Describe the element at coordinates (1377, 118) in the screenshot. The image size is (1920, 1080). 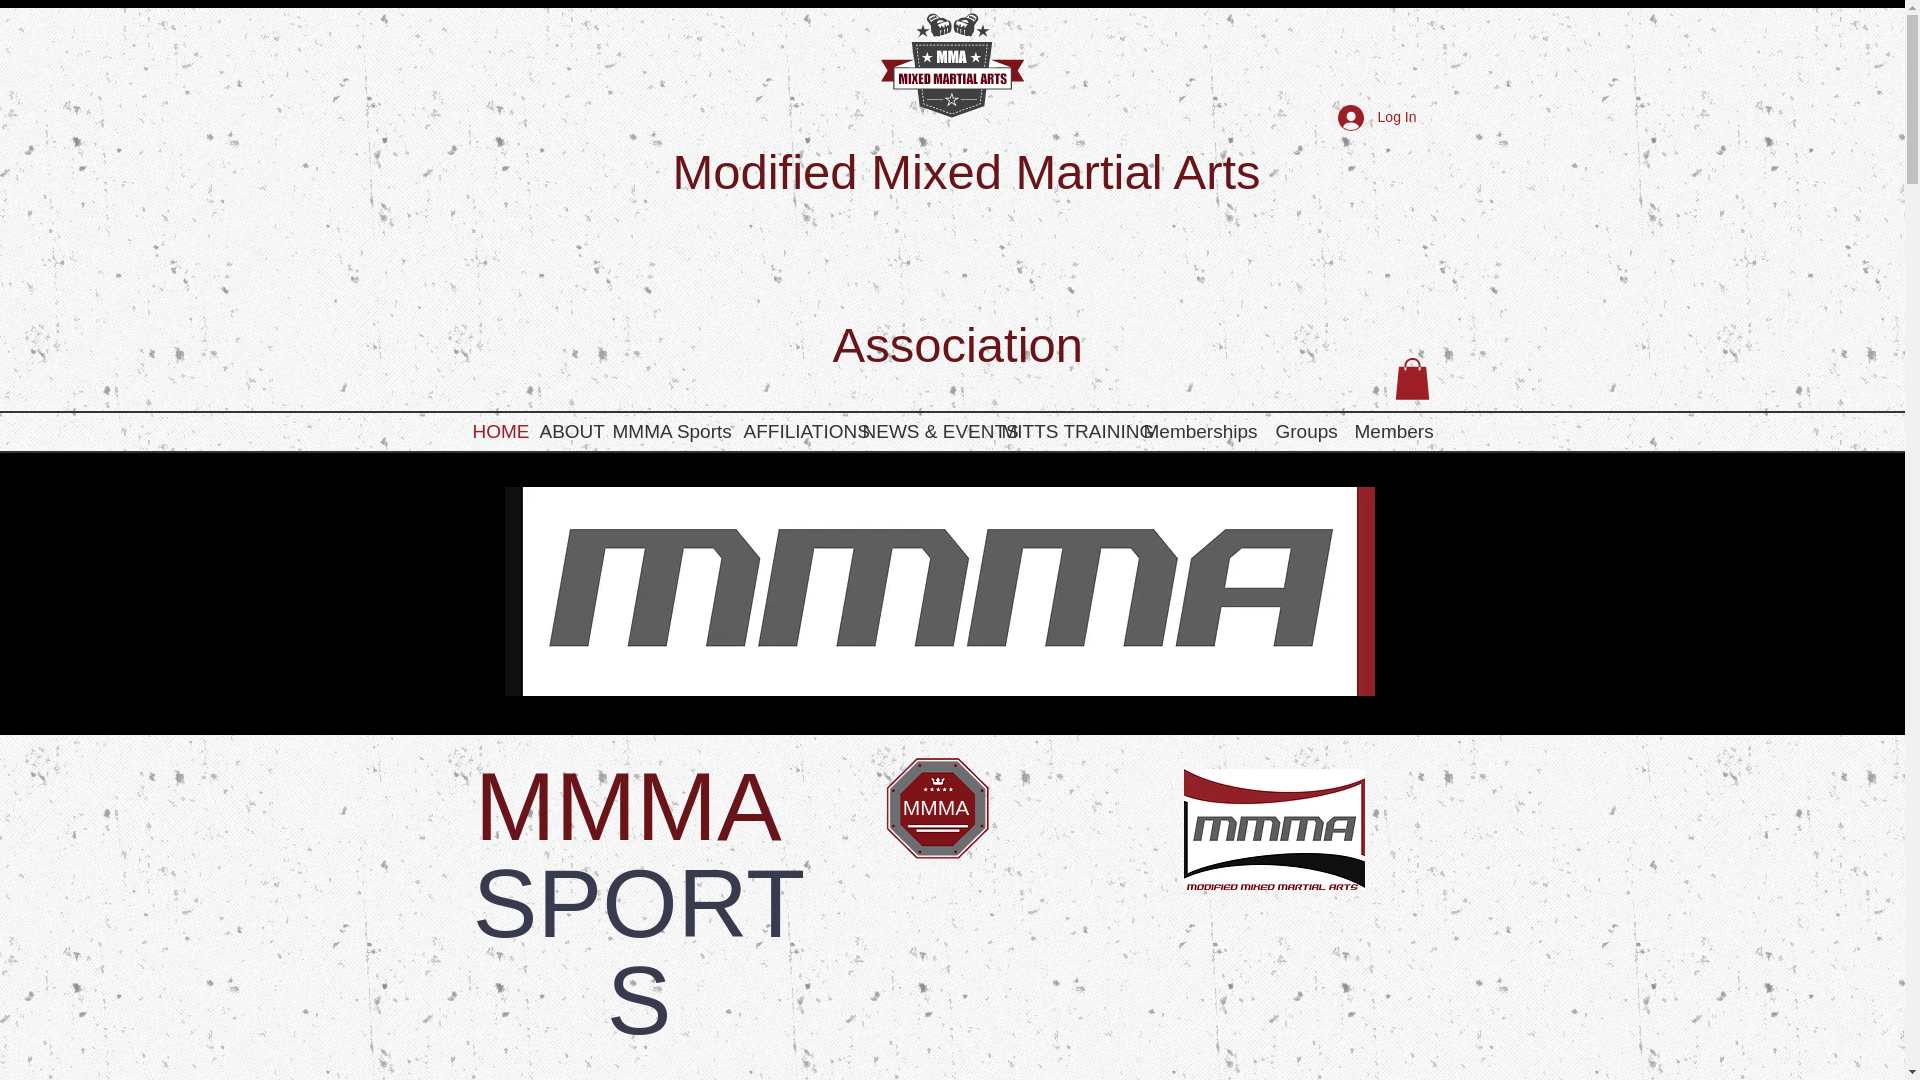
I see `Log In` at that location.